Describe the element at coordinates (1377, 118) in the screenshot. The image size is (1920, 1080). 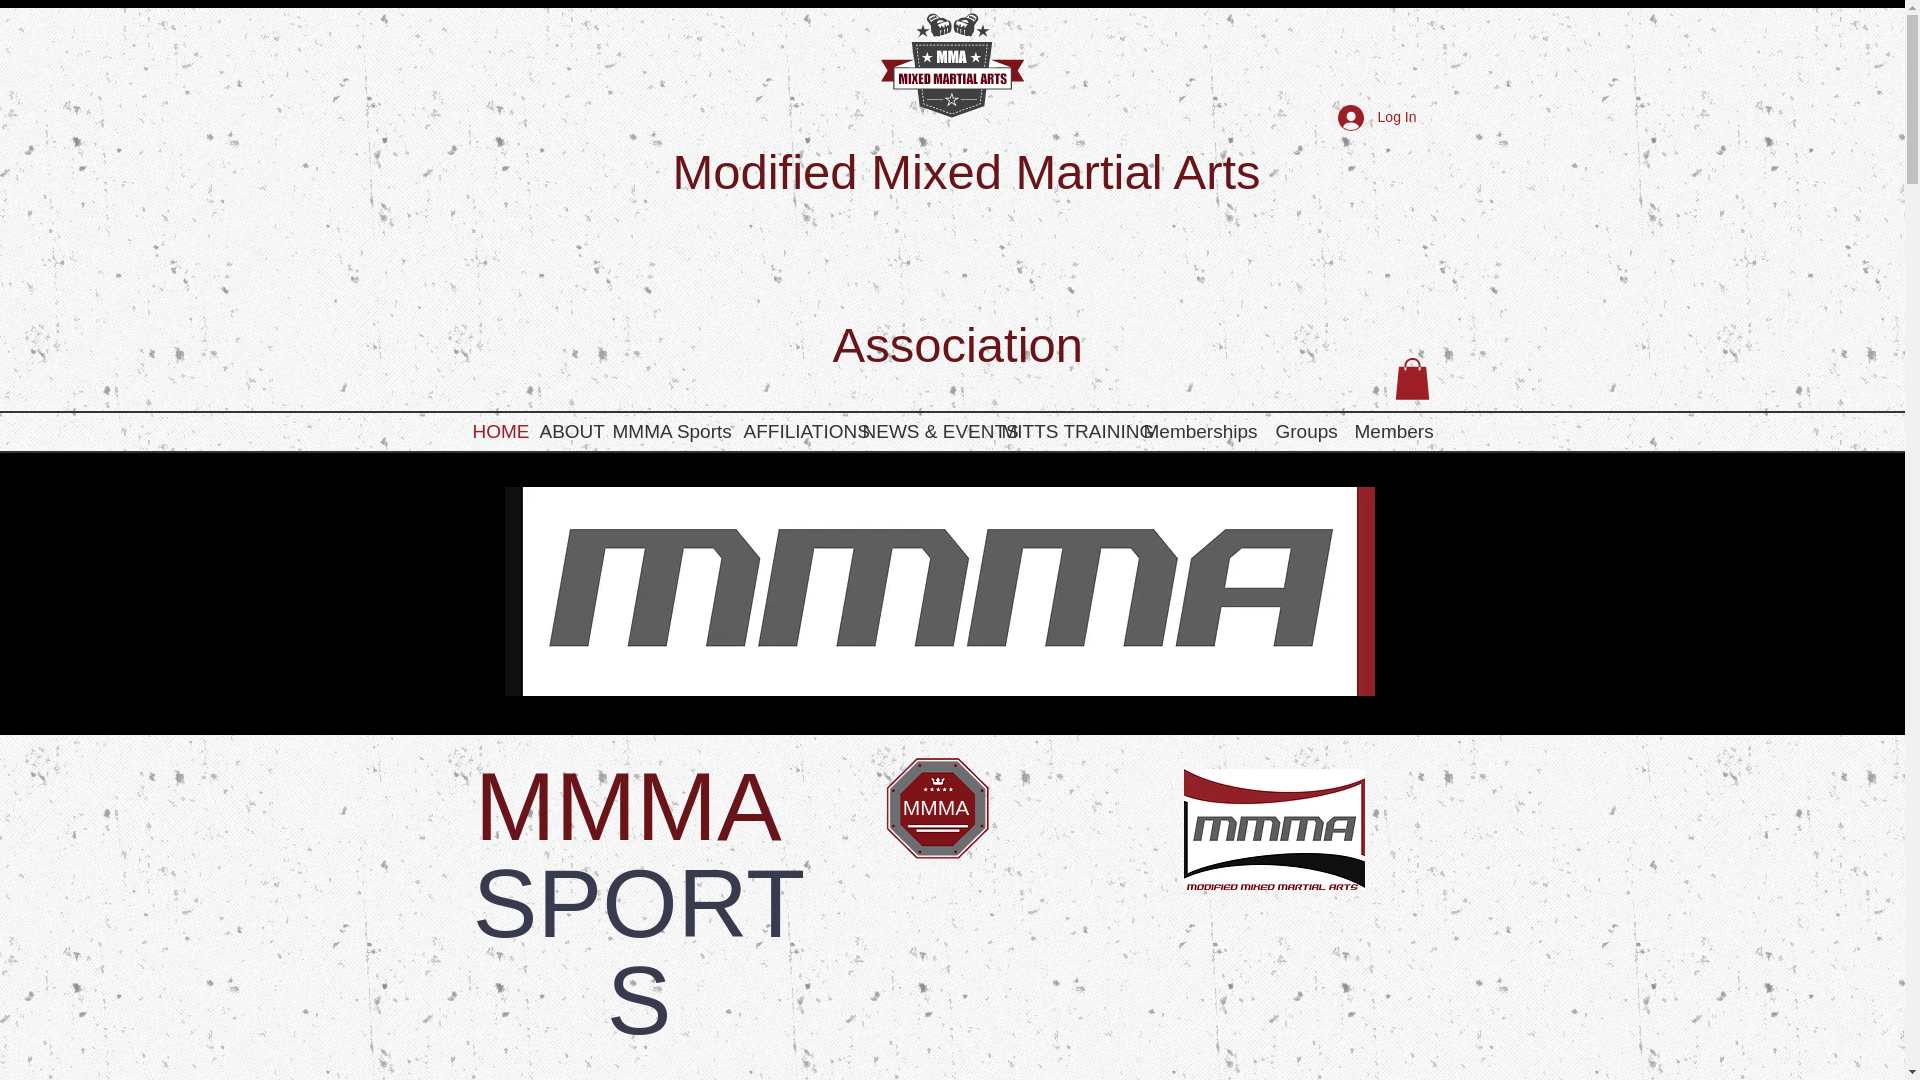
I see `Log In` at that location.